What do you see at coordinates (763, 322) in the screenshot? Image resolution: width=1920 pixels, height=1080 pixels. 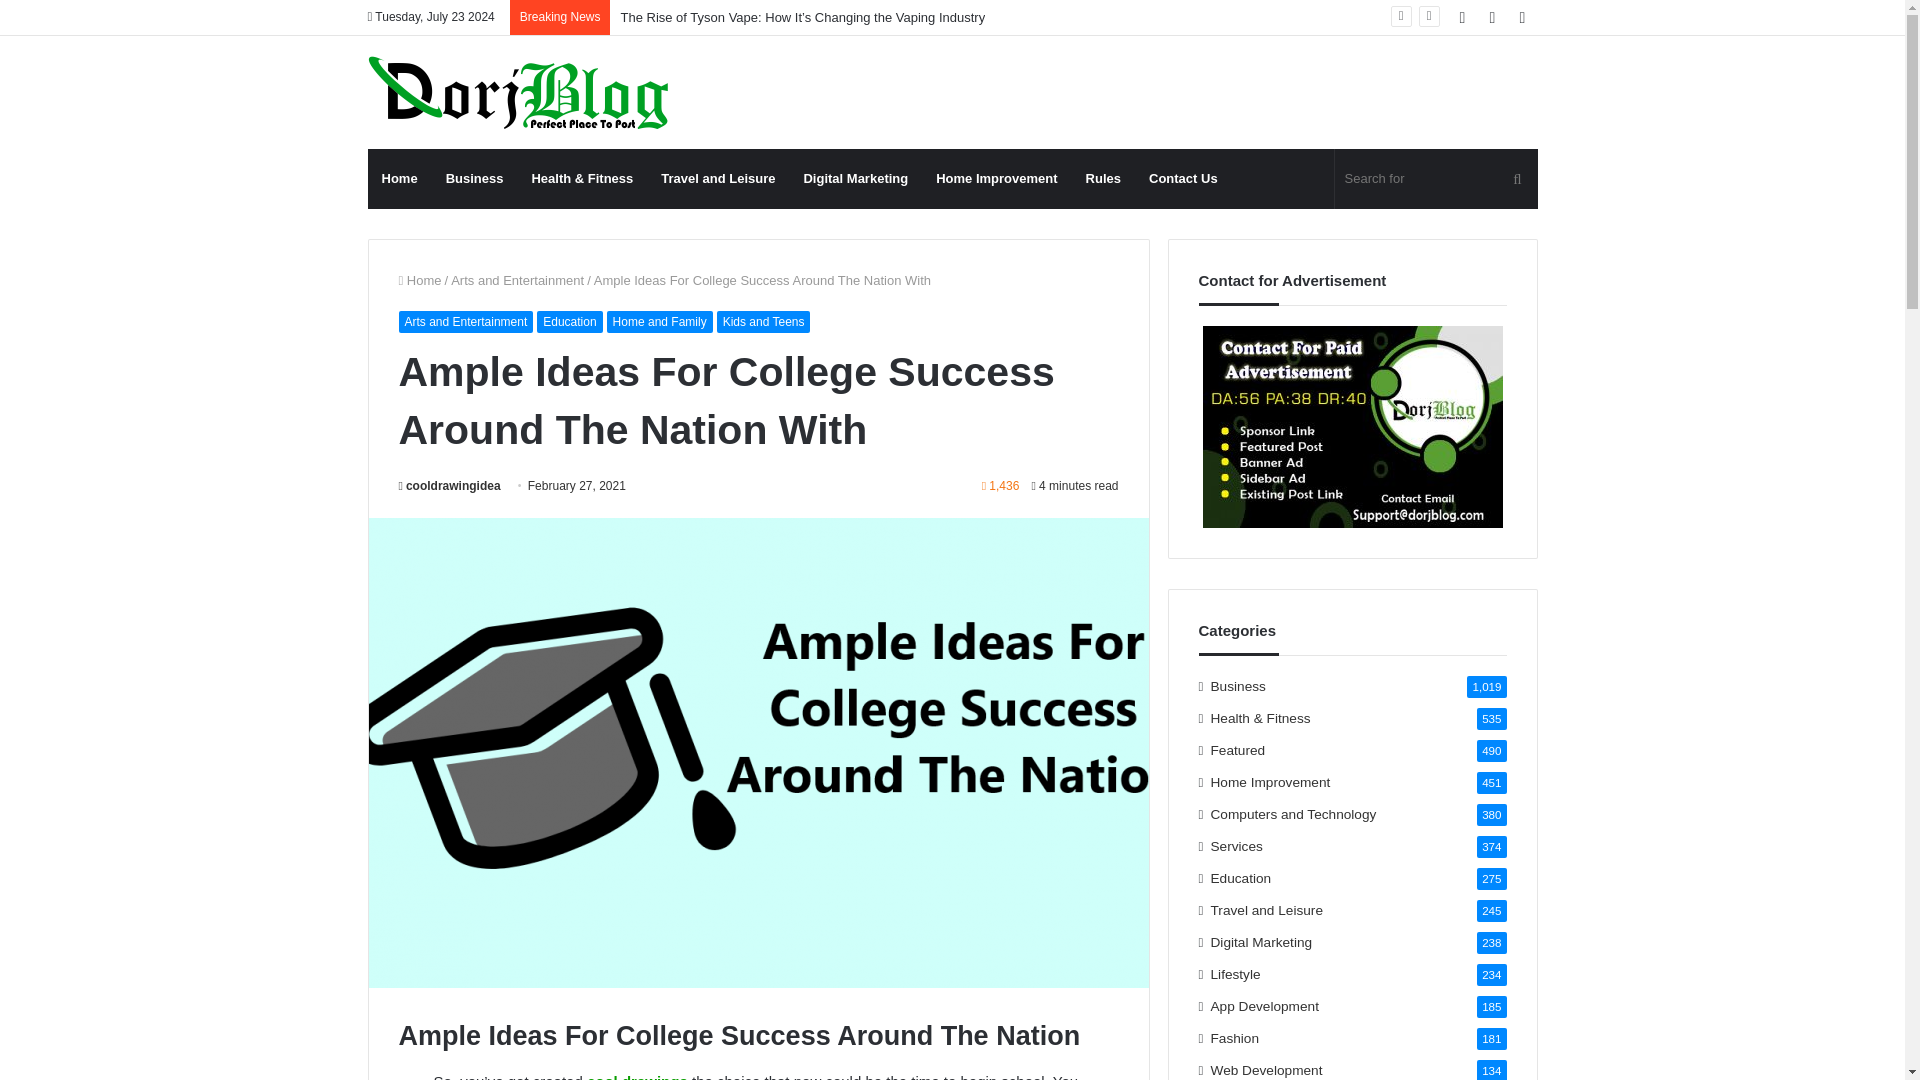 I see `Kids and Teens` at bounding box center [763, 322].